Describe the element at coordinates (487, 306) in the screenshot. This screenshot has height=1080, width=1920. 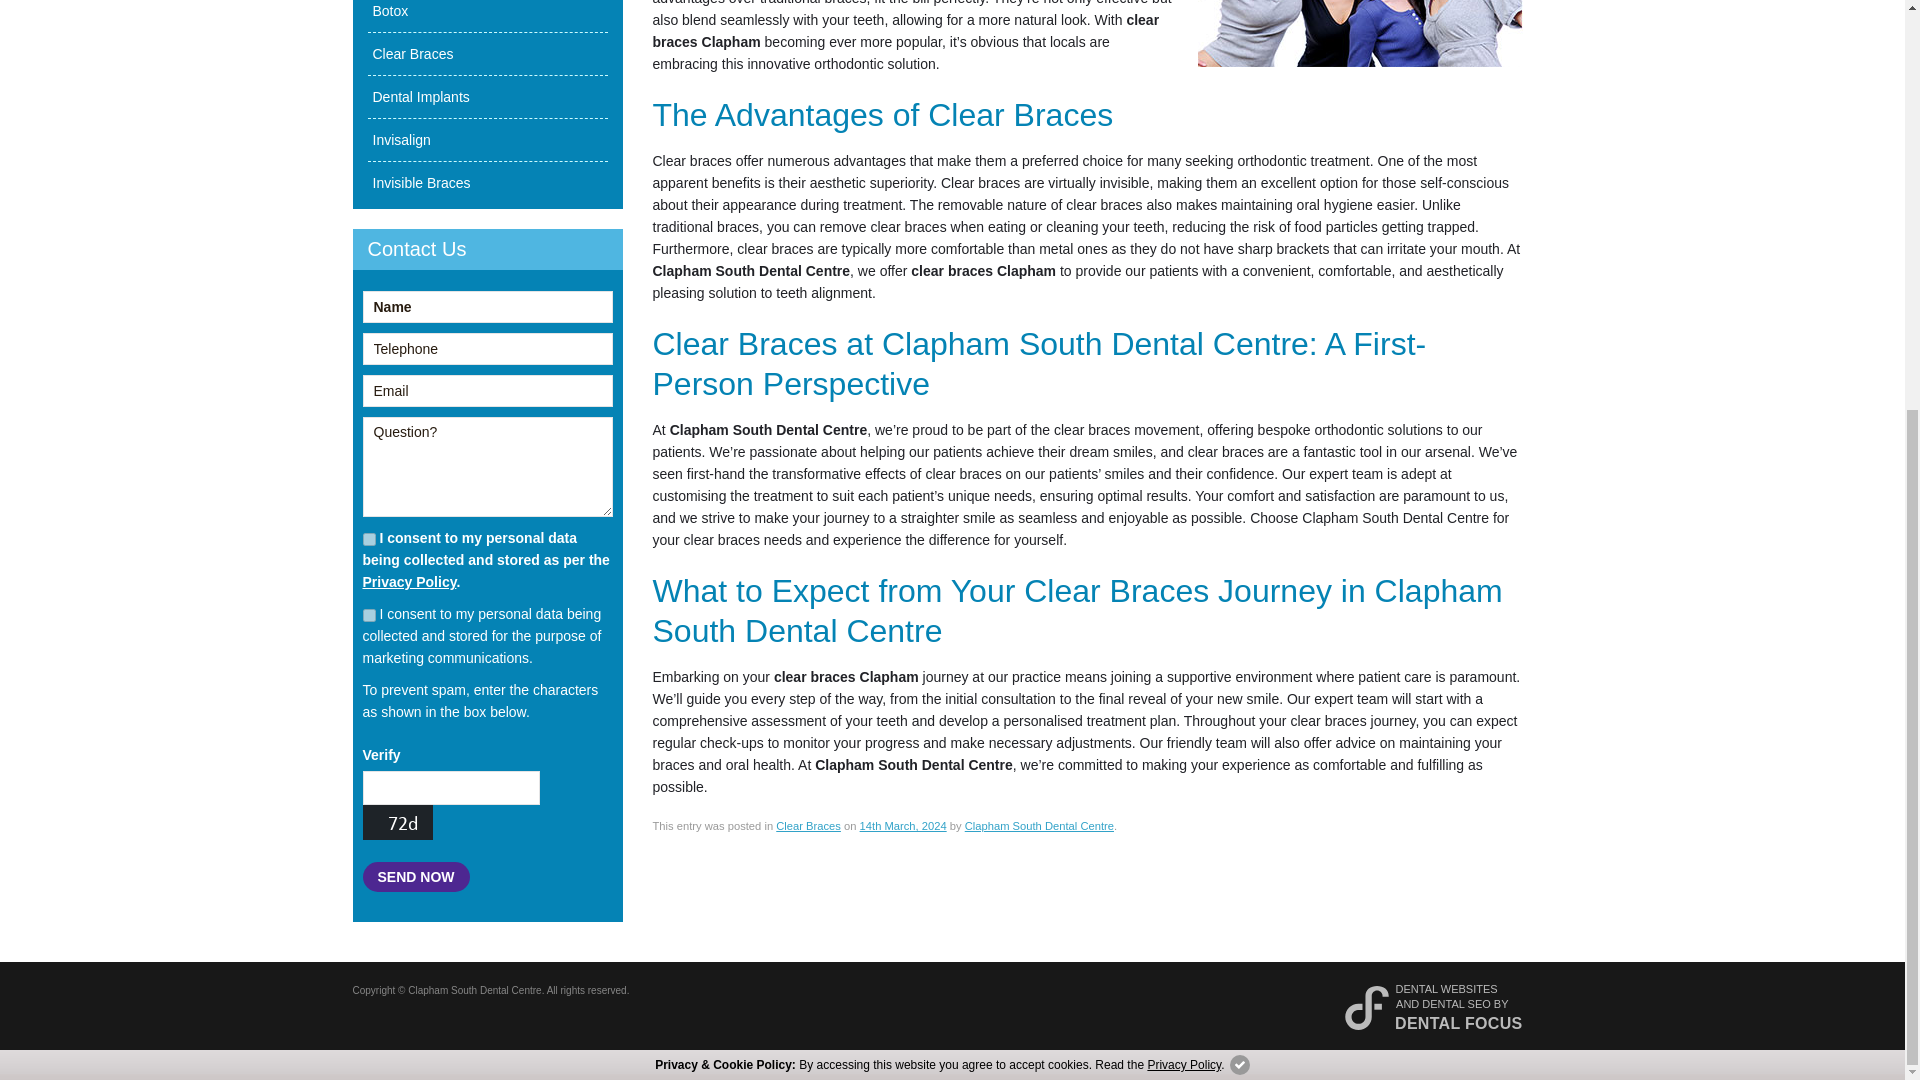
I see `Name` at that location.